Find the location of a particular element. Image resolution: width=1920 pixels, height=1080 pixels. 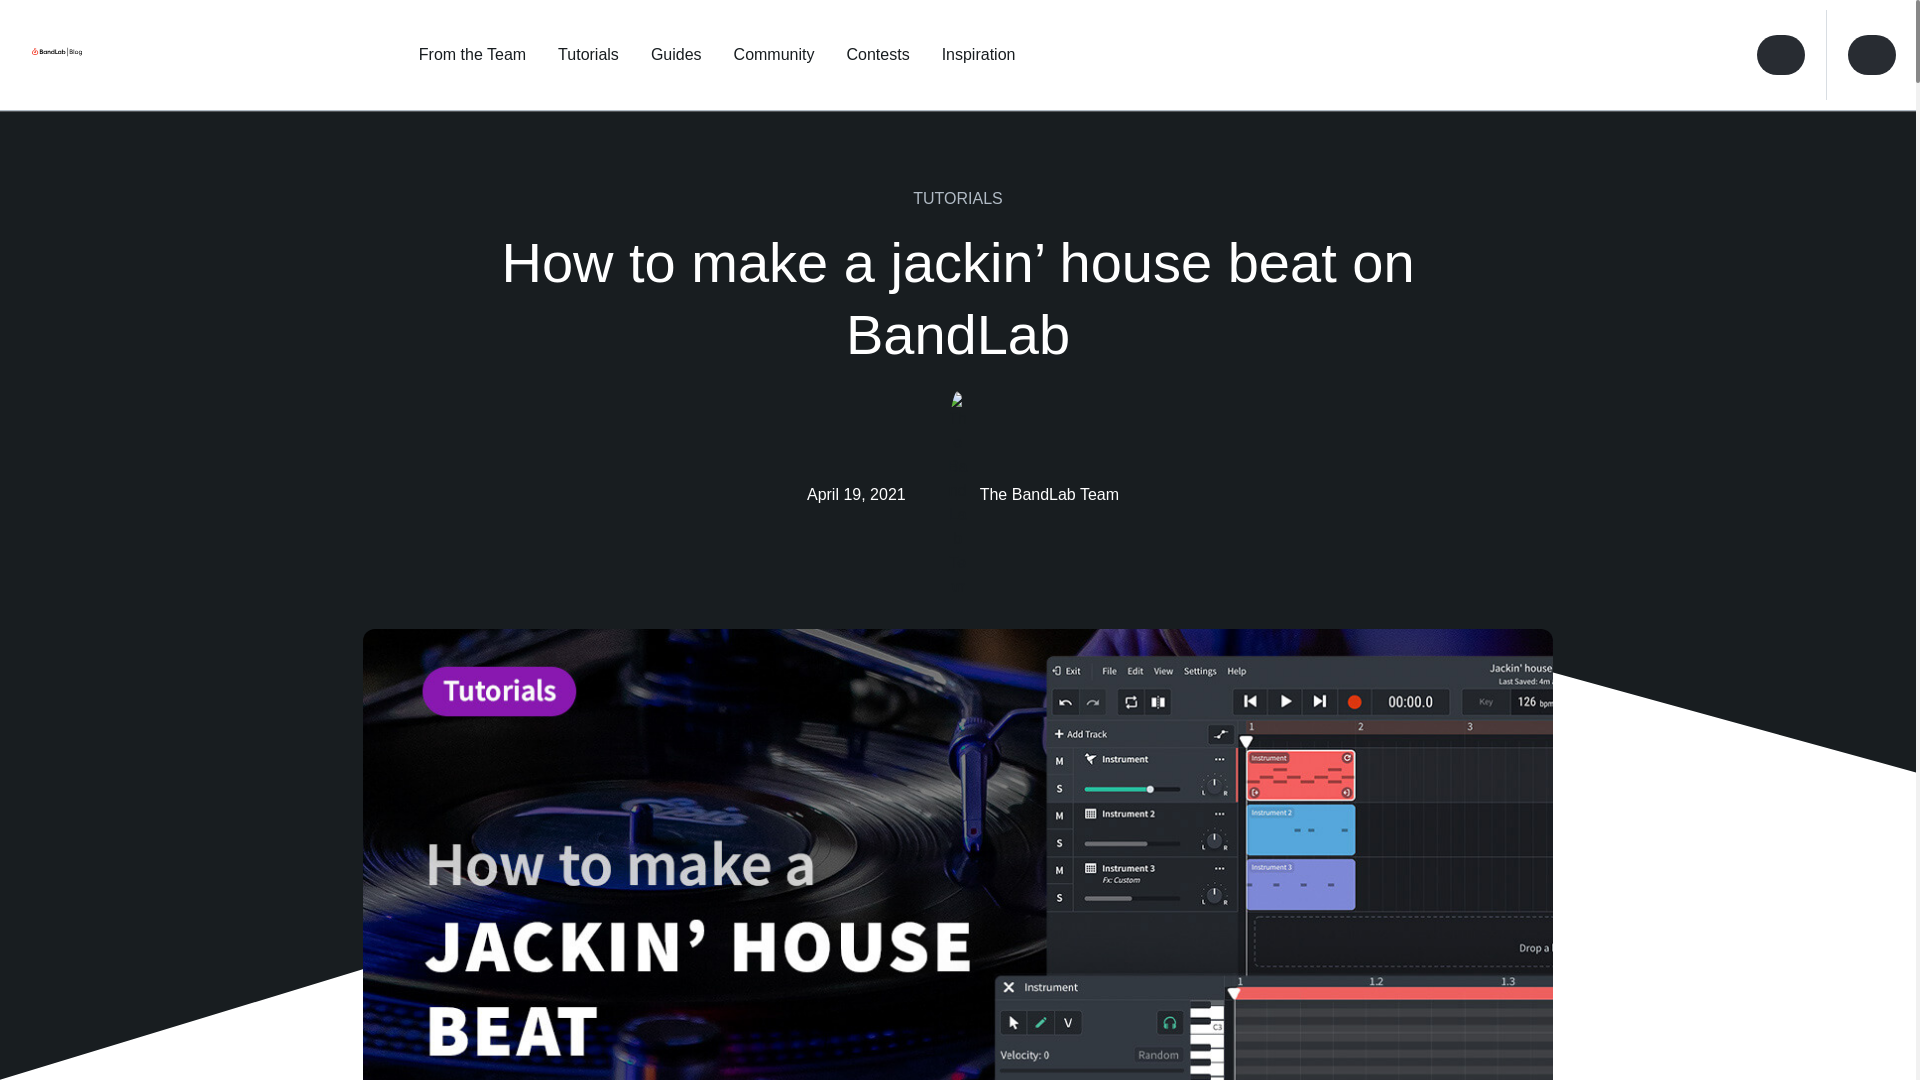

Contests is located at coordinates (877, 54).